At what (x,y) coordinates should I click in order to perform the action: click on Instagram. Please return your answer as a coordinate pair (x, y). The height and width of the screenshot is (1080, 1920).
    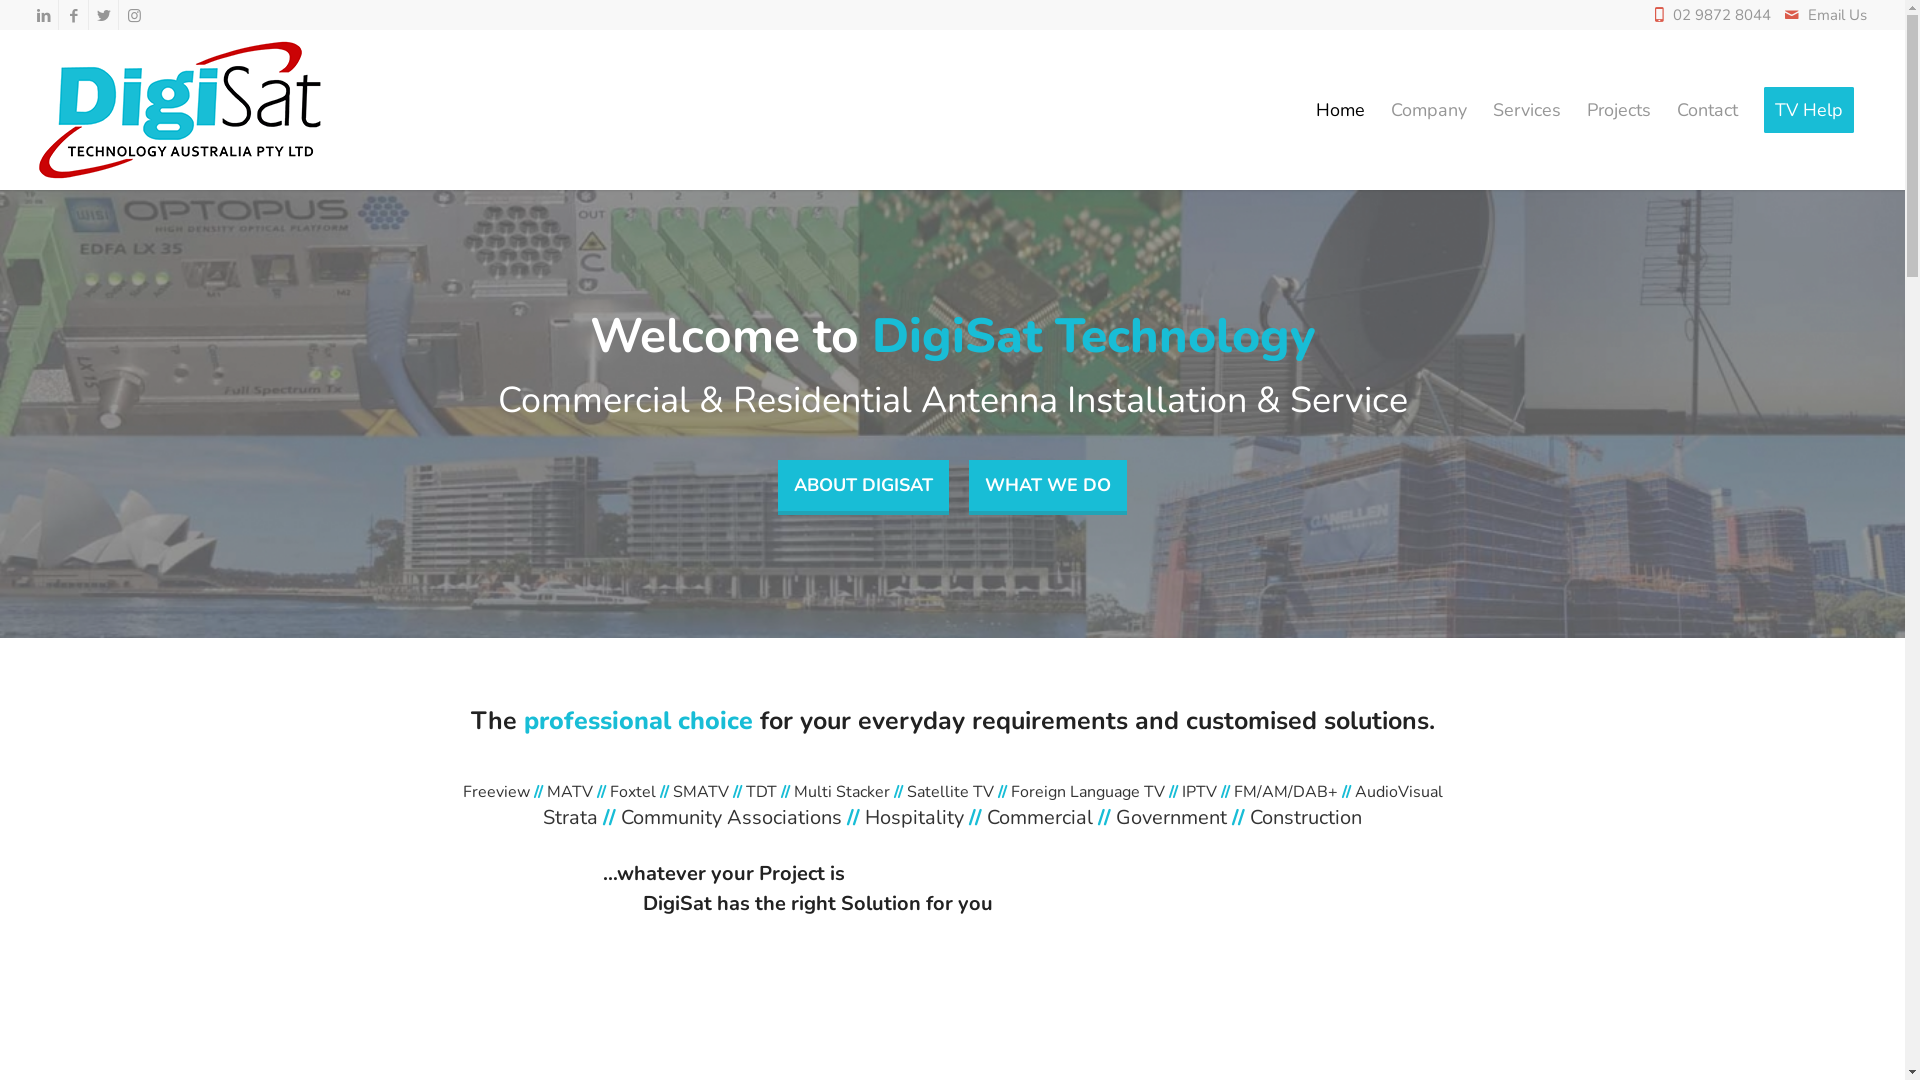
    Looking at the image, I should click on (134, 15).